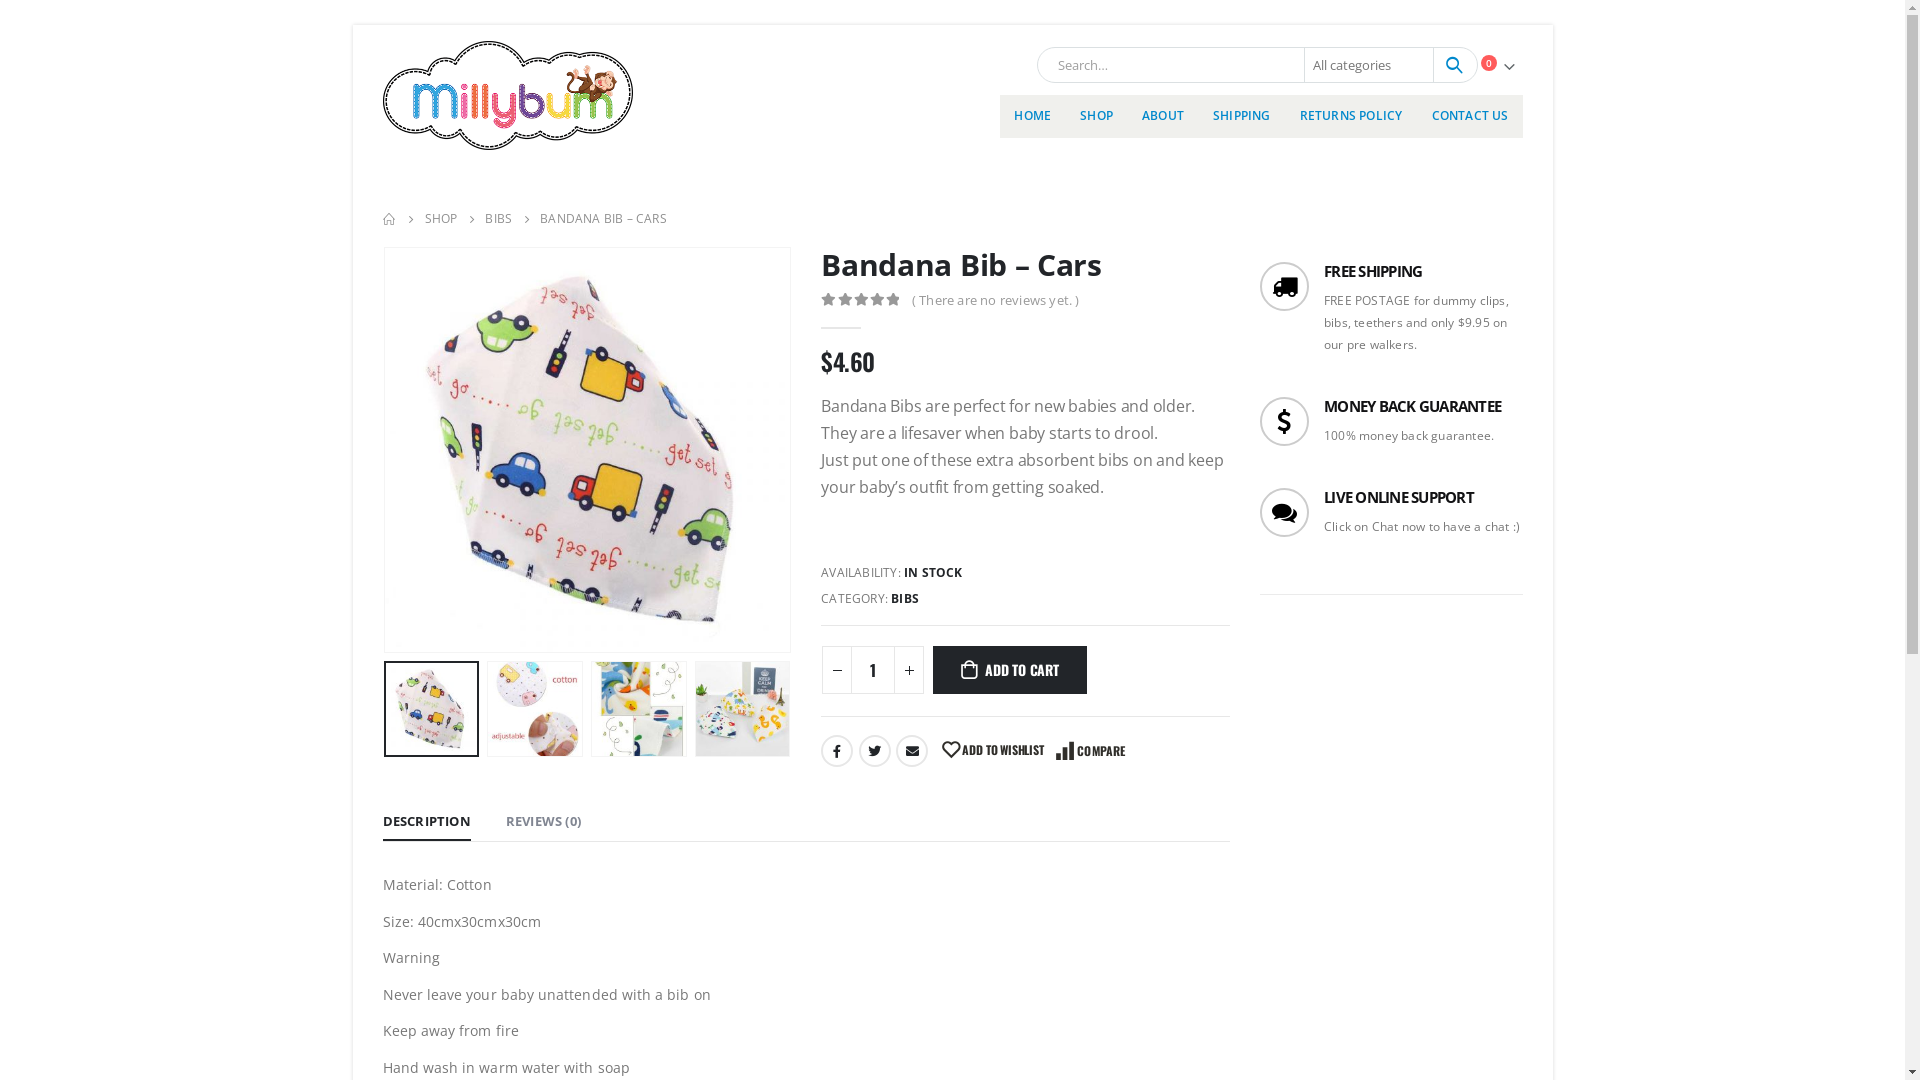 This screenshot has height=1080, width=1920. What do you see at coordinates (1032, 116) in the screenshot?
I see `HOME` at bounding box center [1032, 116].